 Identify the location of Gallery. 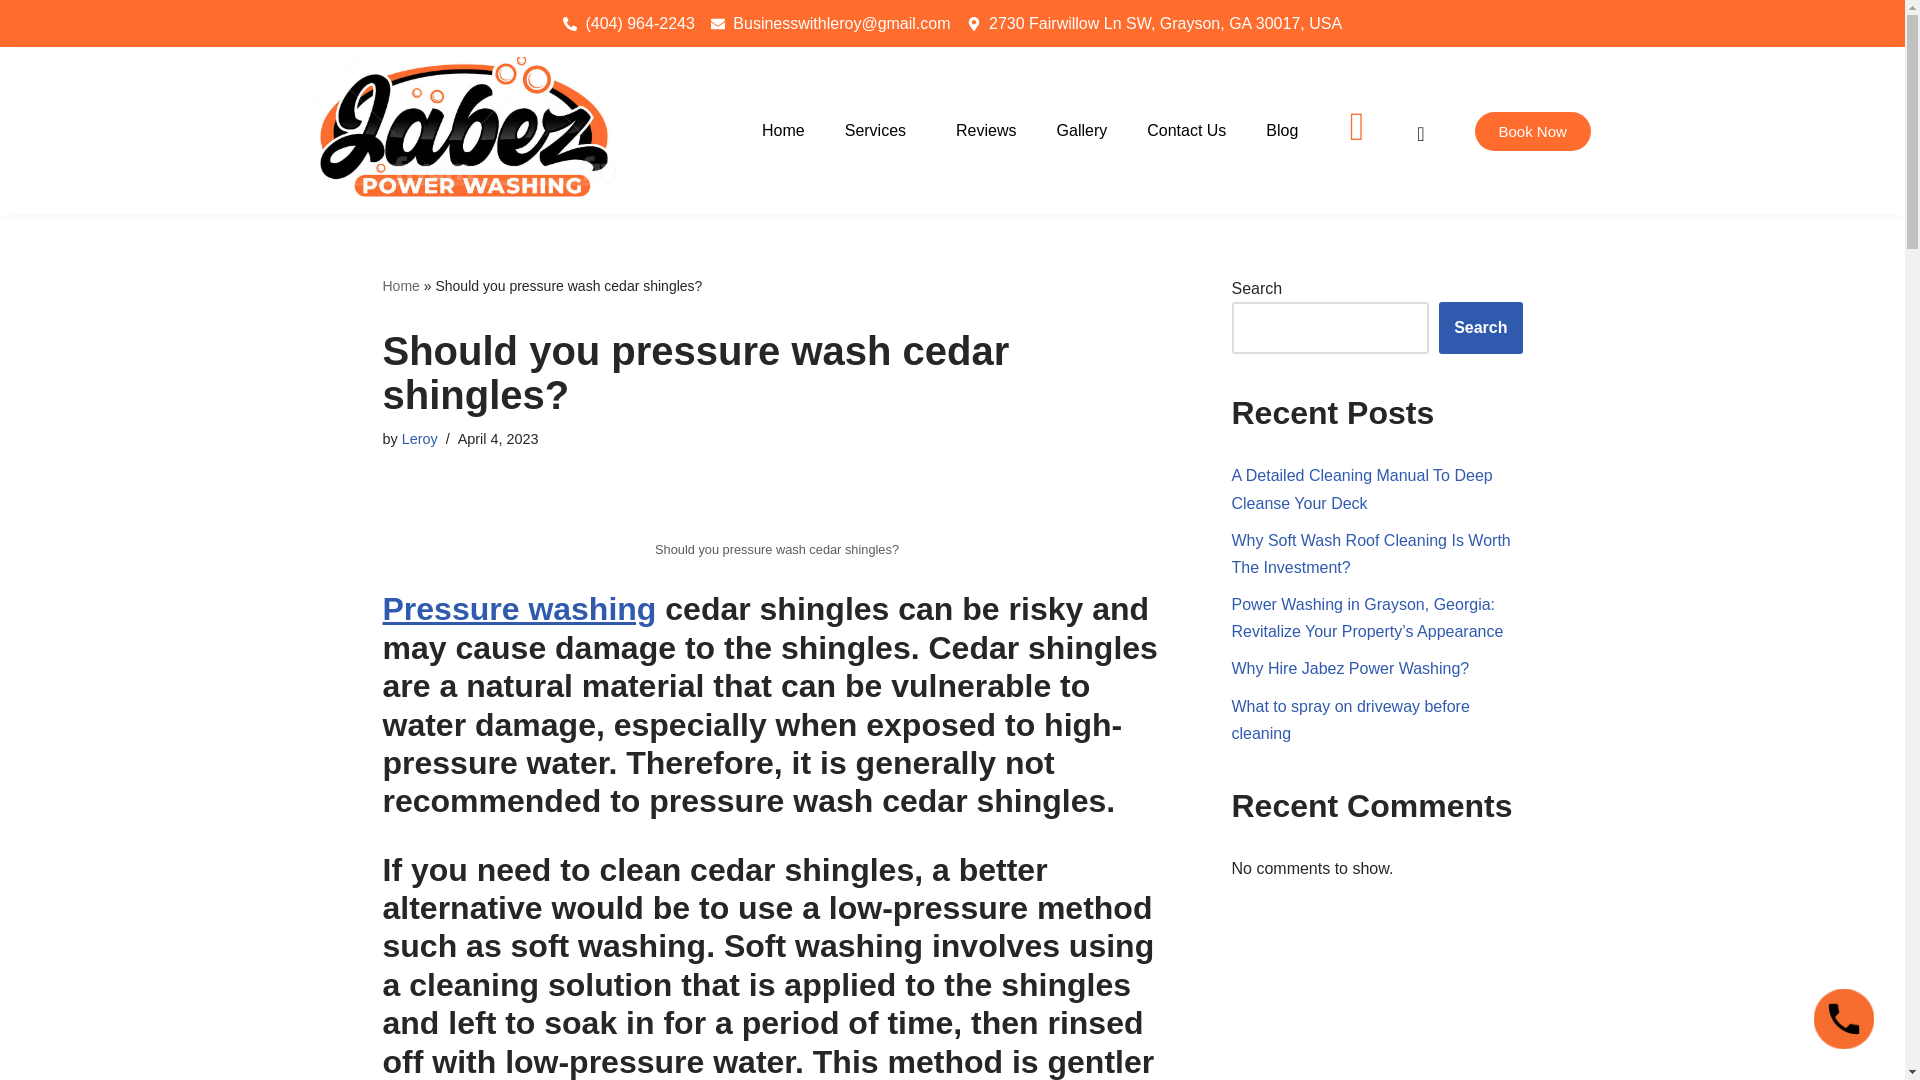
(1082, 131).